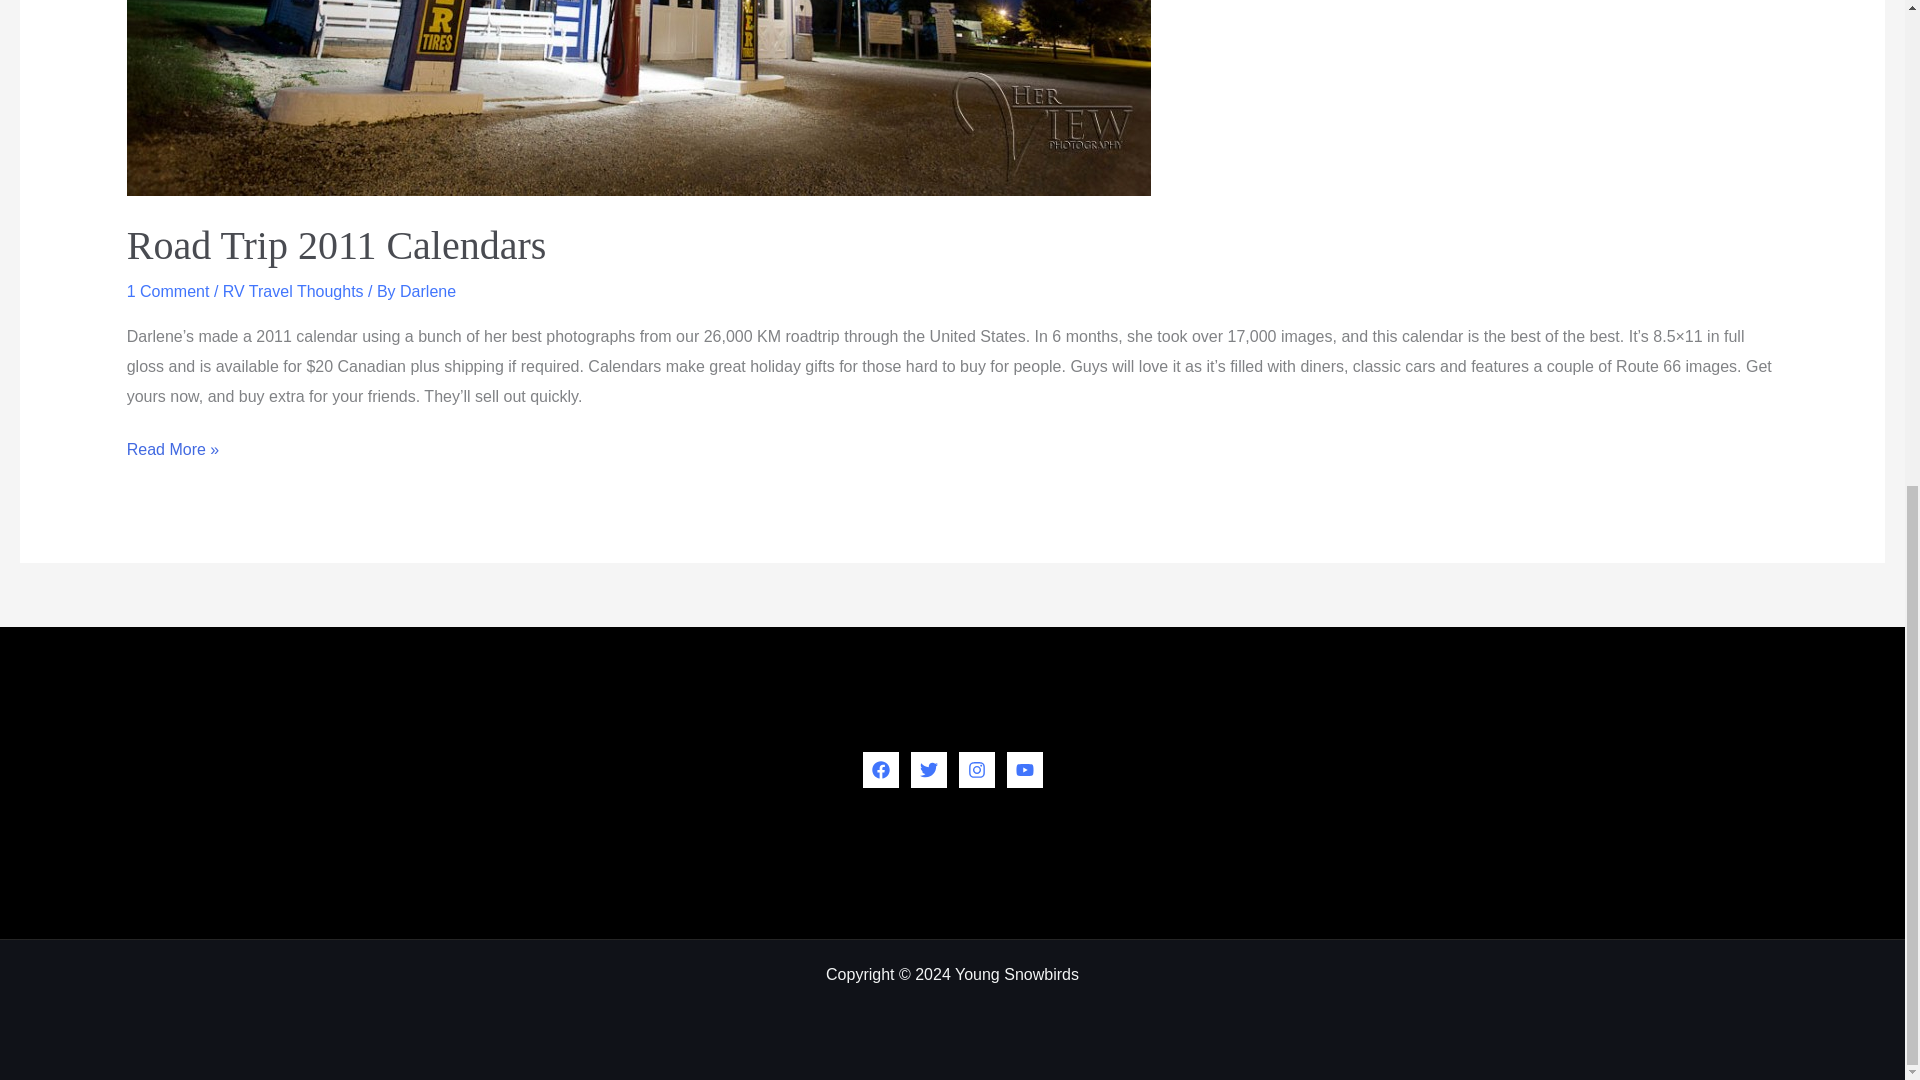 This screenshot has height=1080, width=1920. What do you see at coordinates (336, 244) in the screenshot?
I see `Road Trip 2011 Calendars` at bounding box center [336, 244].